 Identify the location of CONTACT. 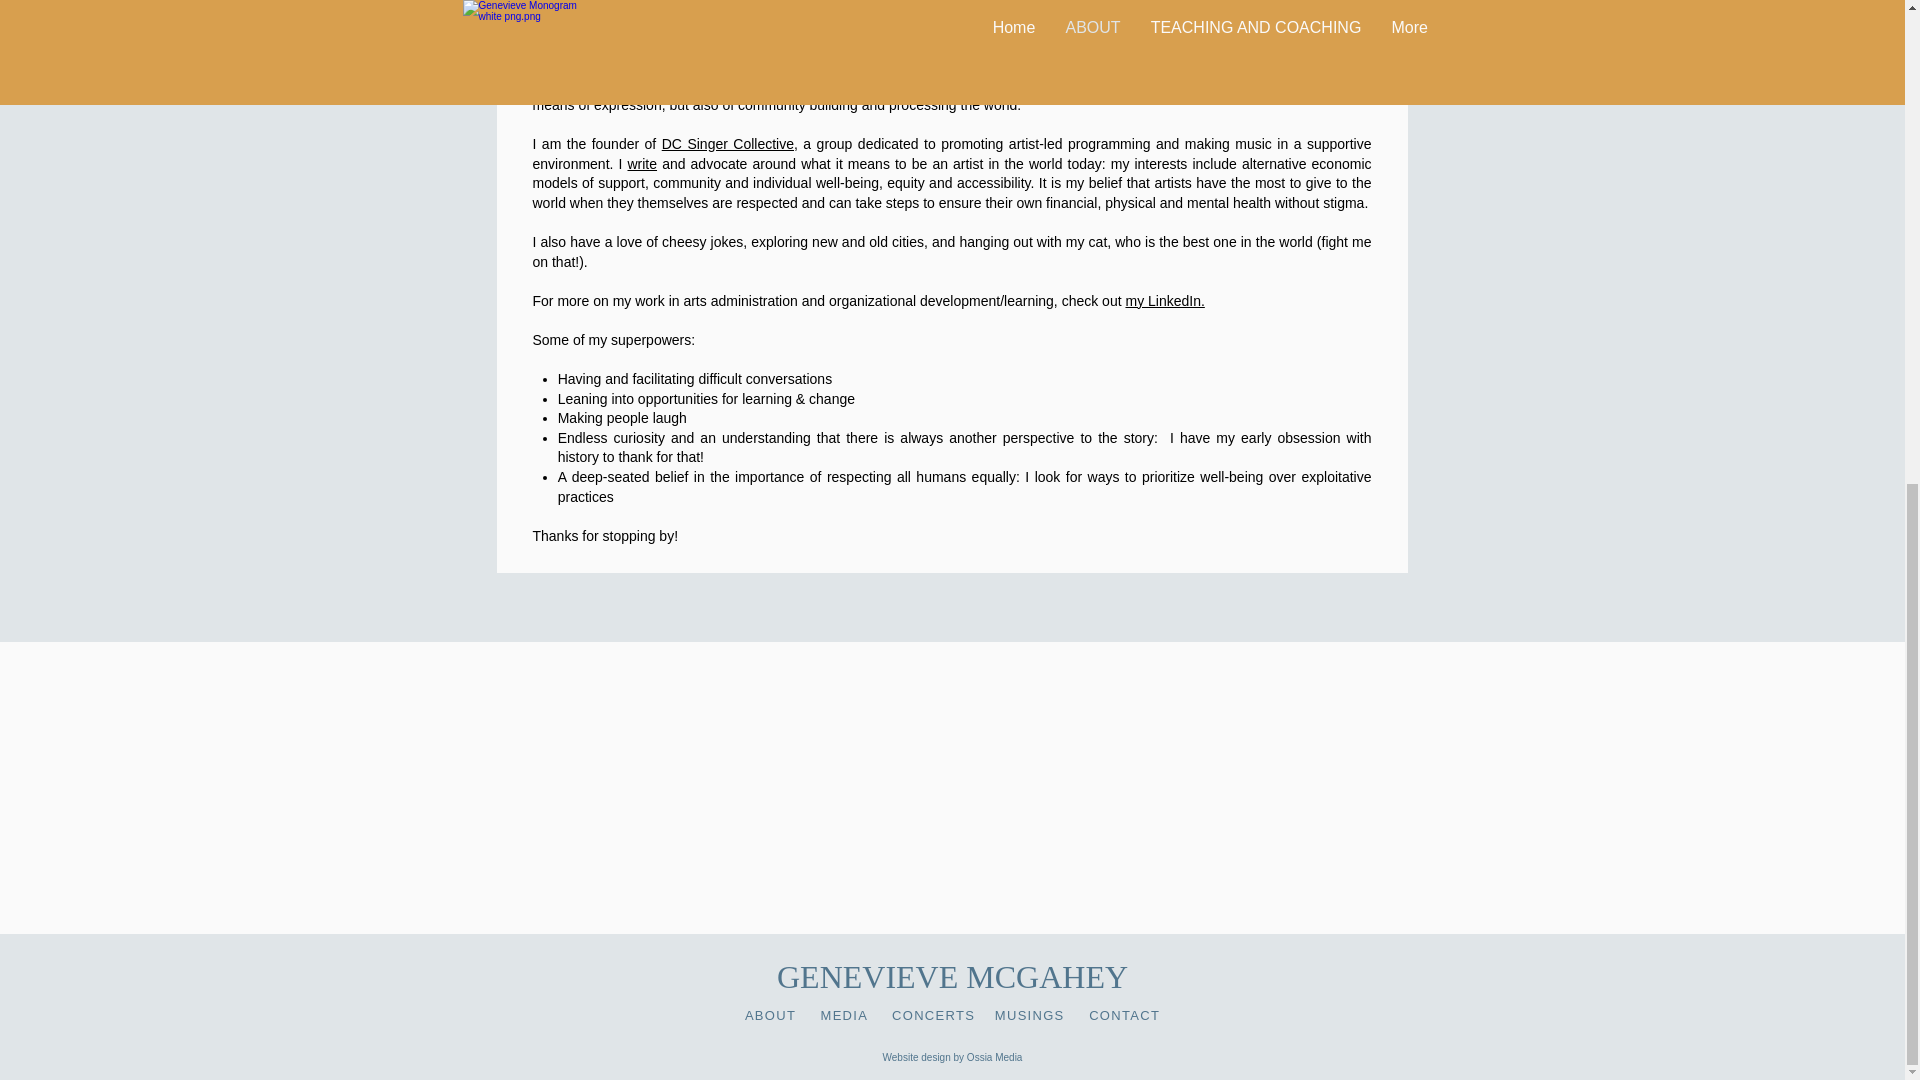
(1124, 1014).